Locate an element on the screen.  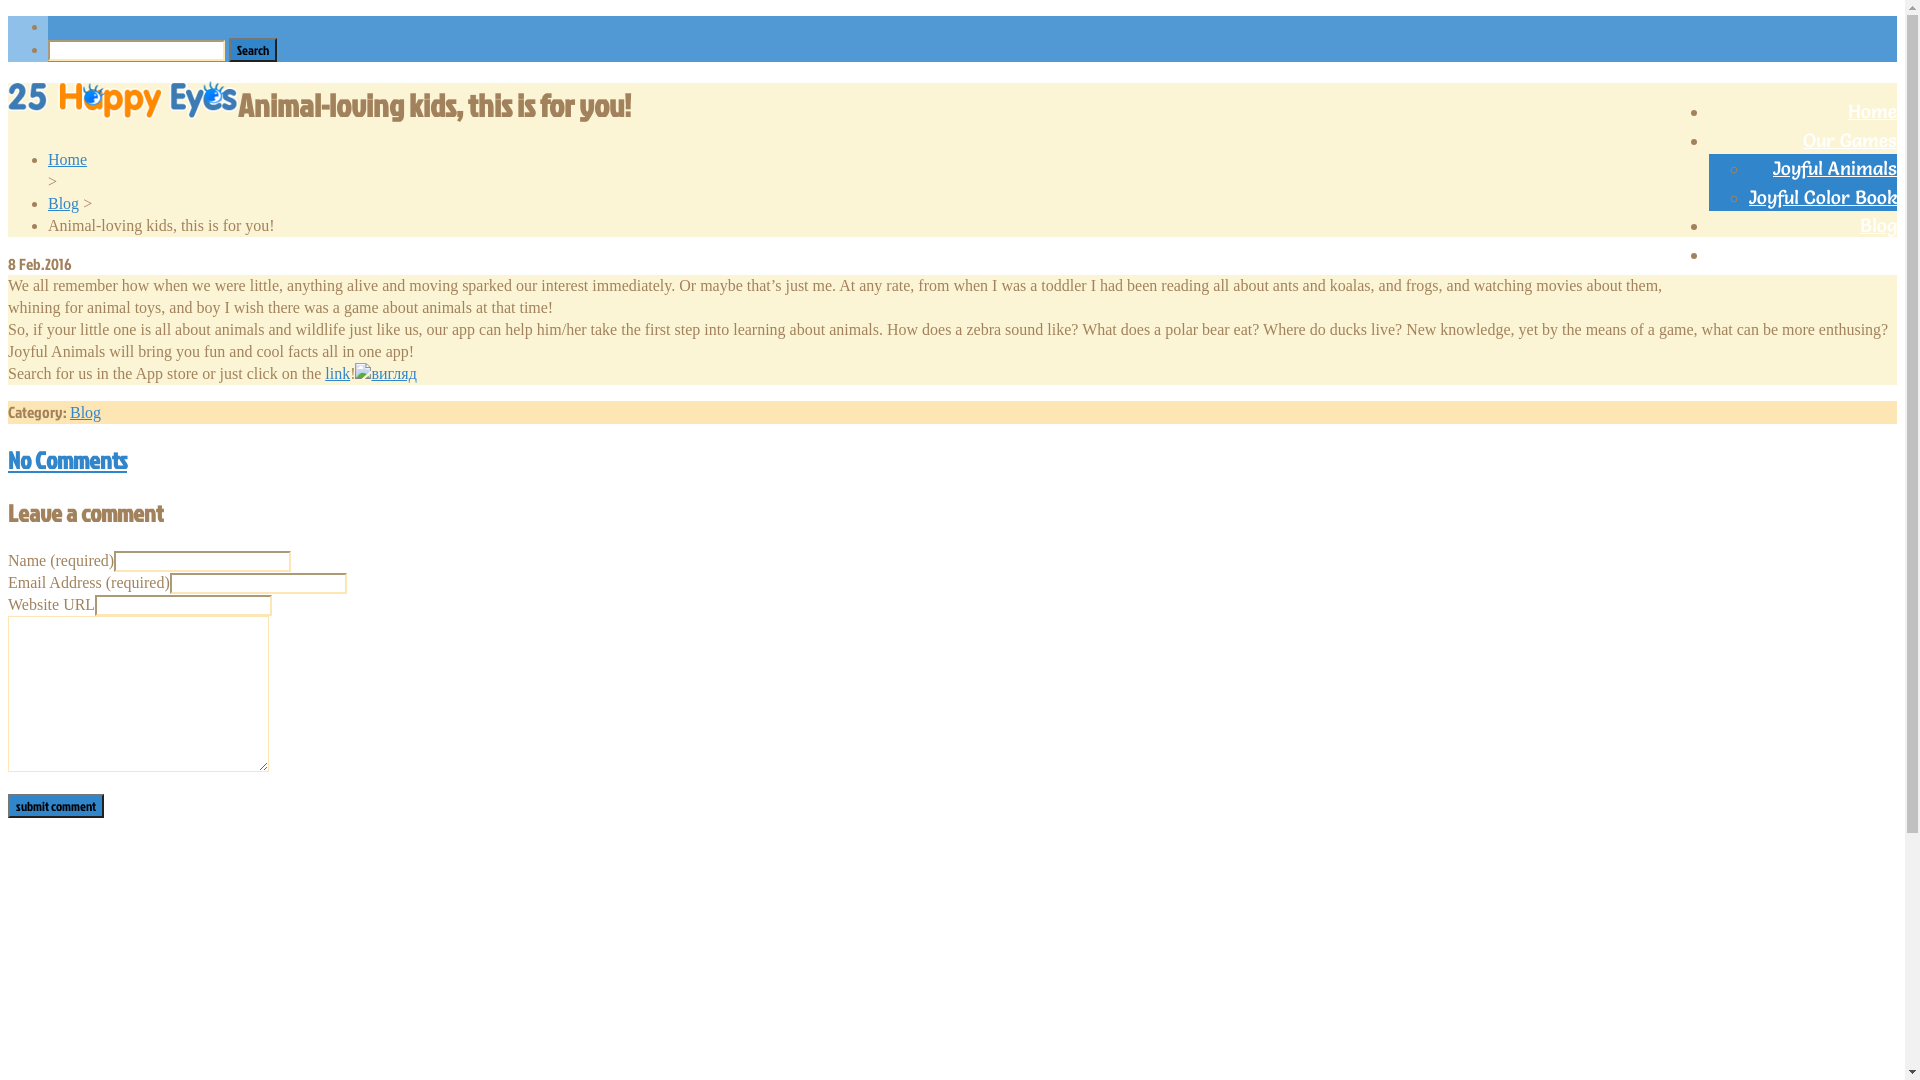
Blog is located at coordinates (64, 204).